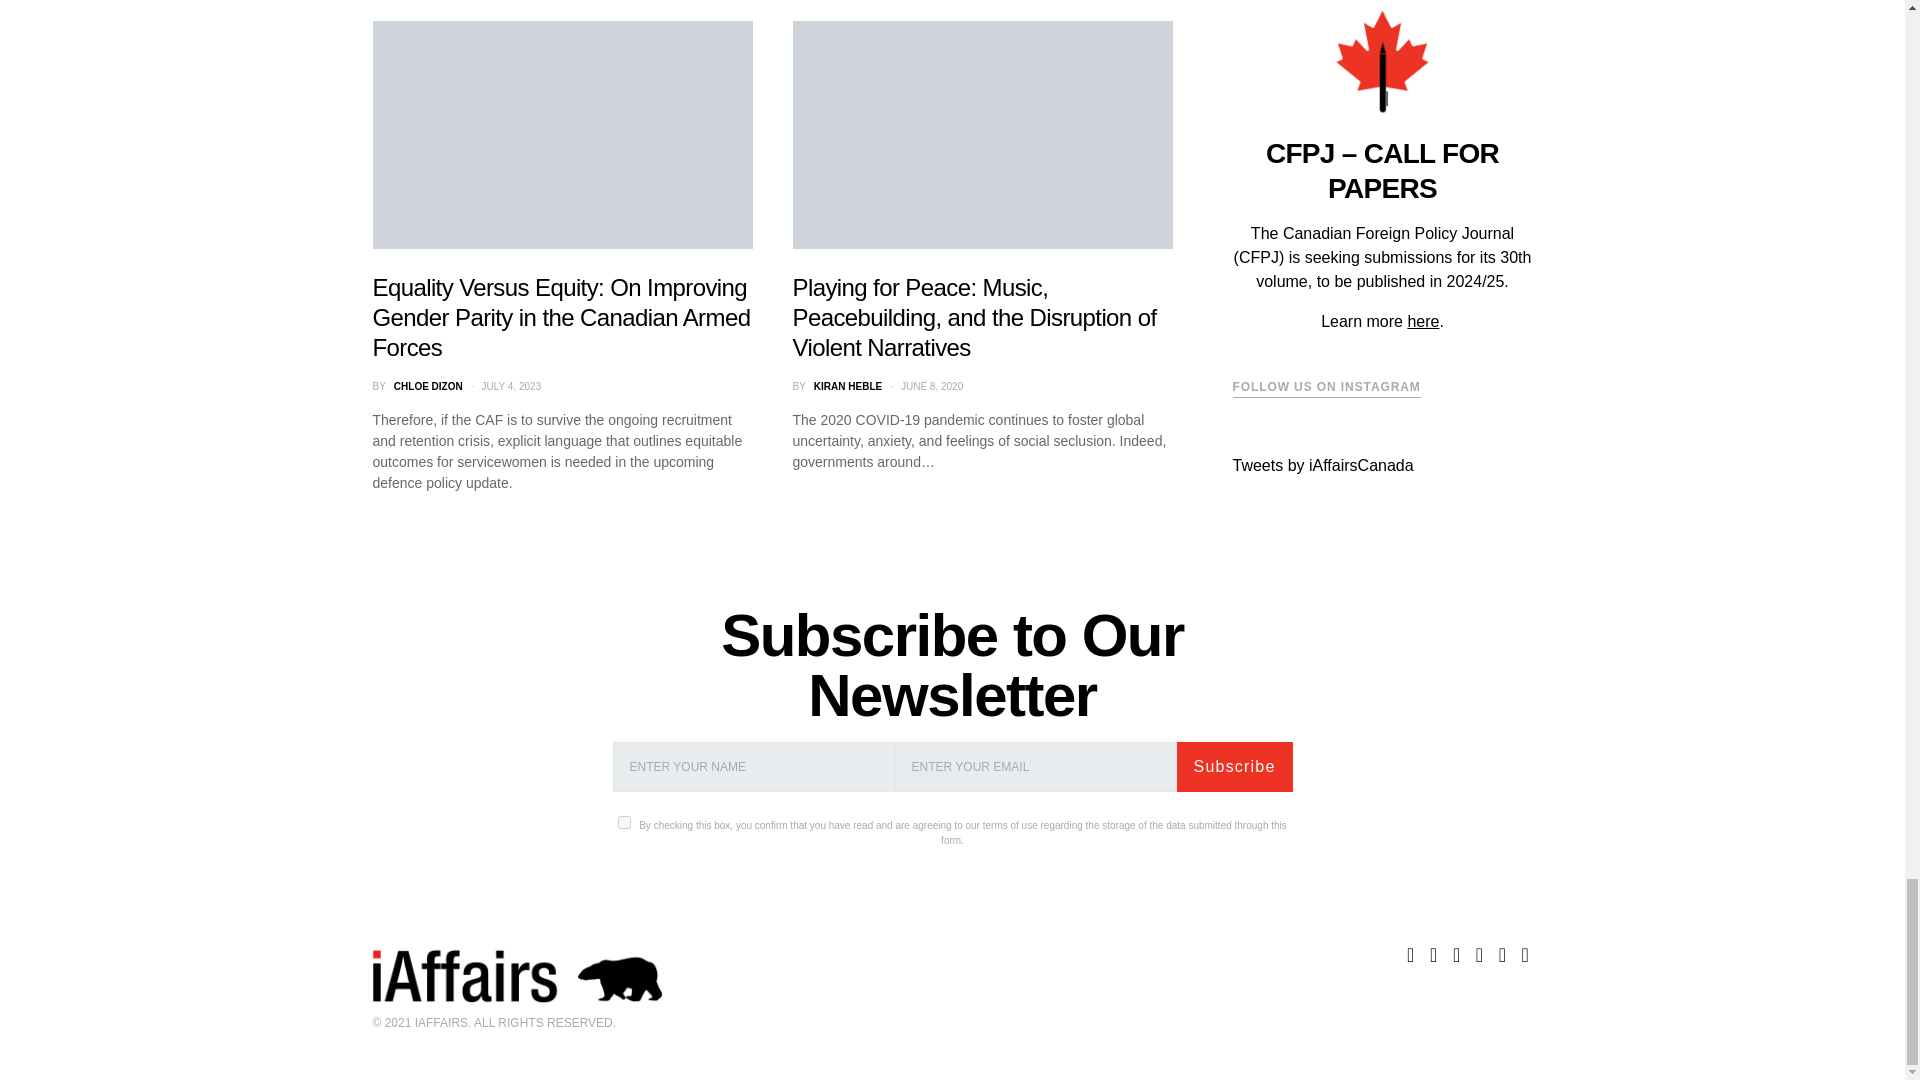 The width and height of the screenshot is (1920, 1080). Describe the element at coordinates (624, 822) in the screenshot. I see `on` at that location.